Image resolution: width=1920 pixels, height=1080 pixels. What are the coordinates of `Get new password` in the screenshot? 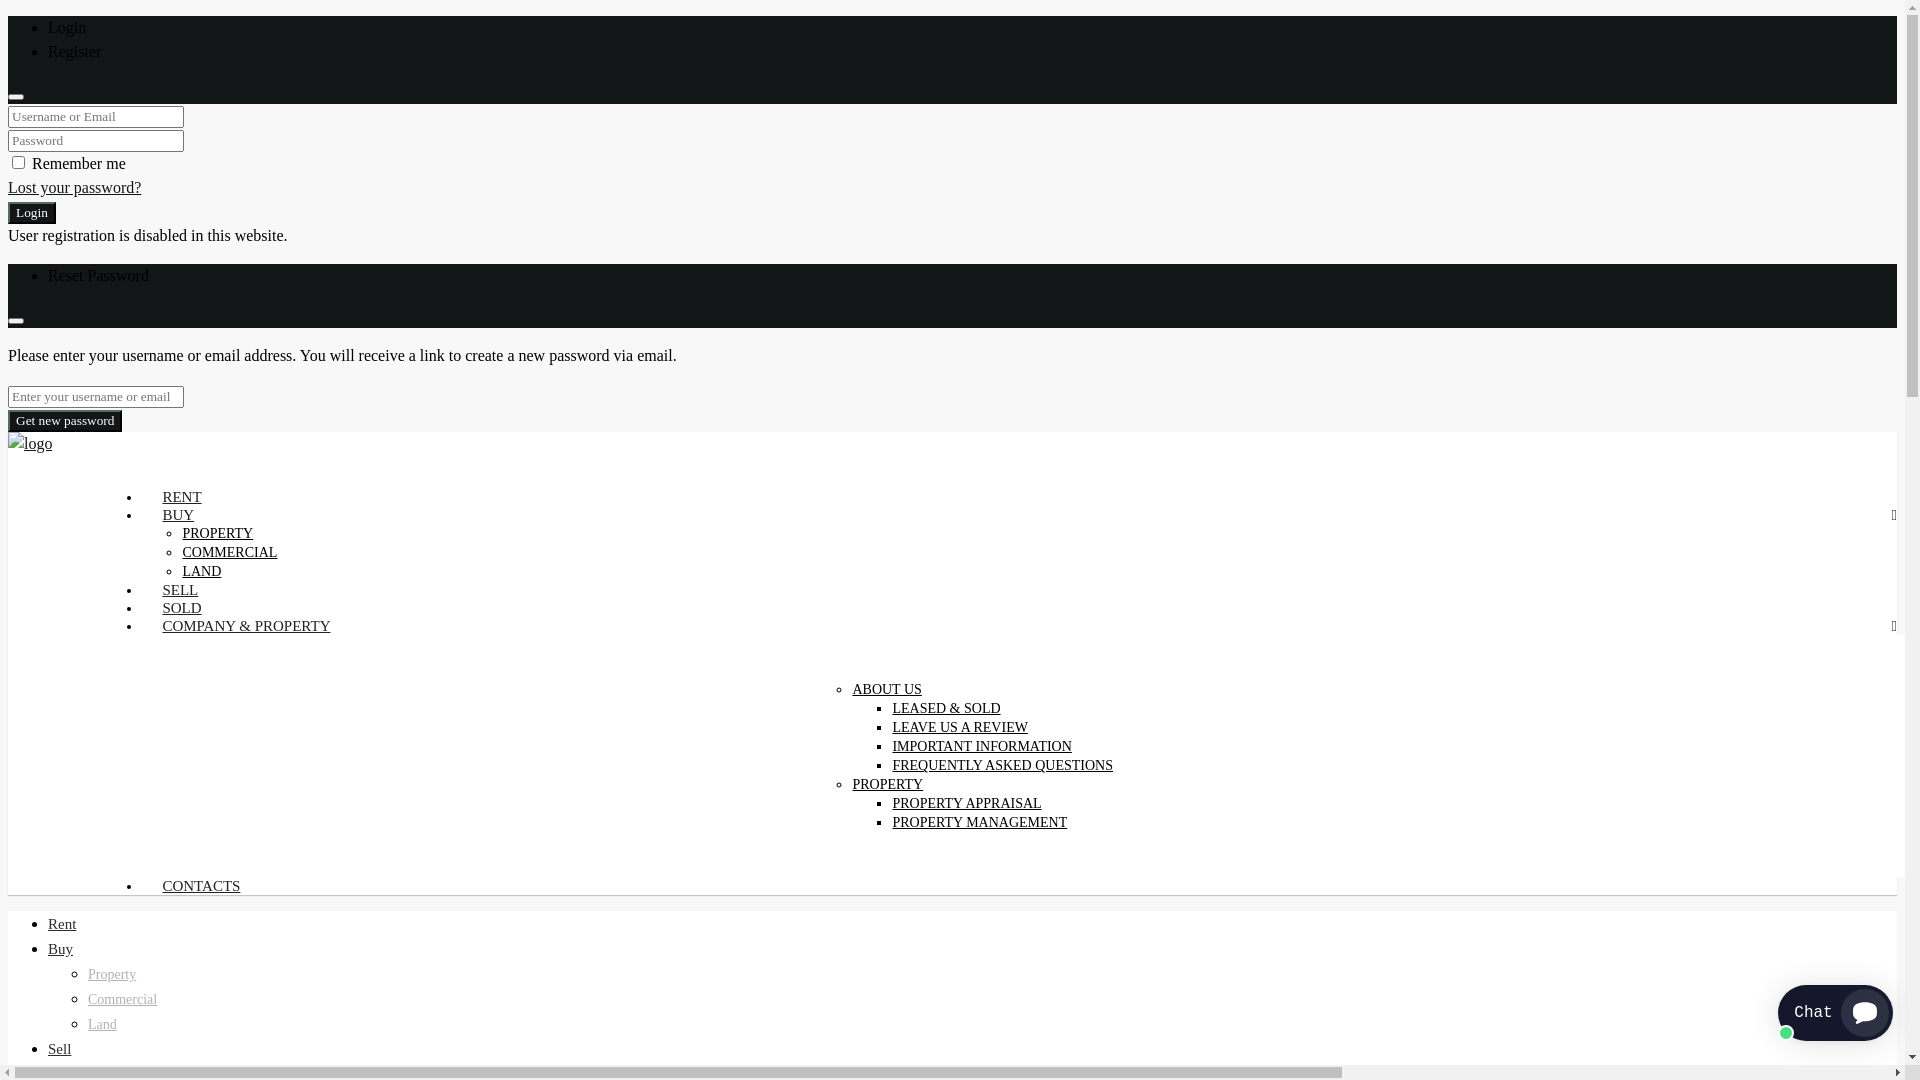 It's located at (65, 421).